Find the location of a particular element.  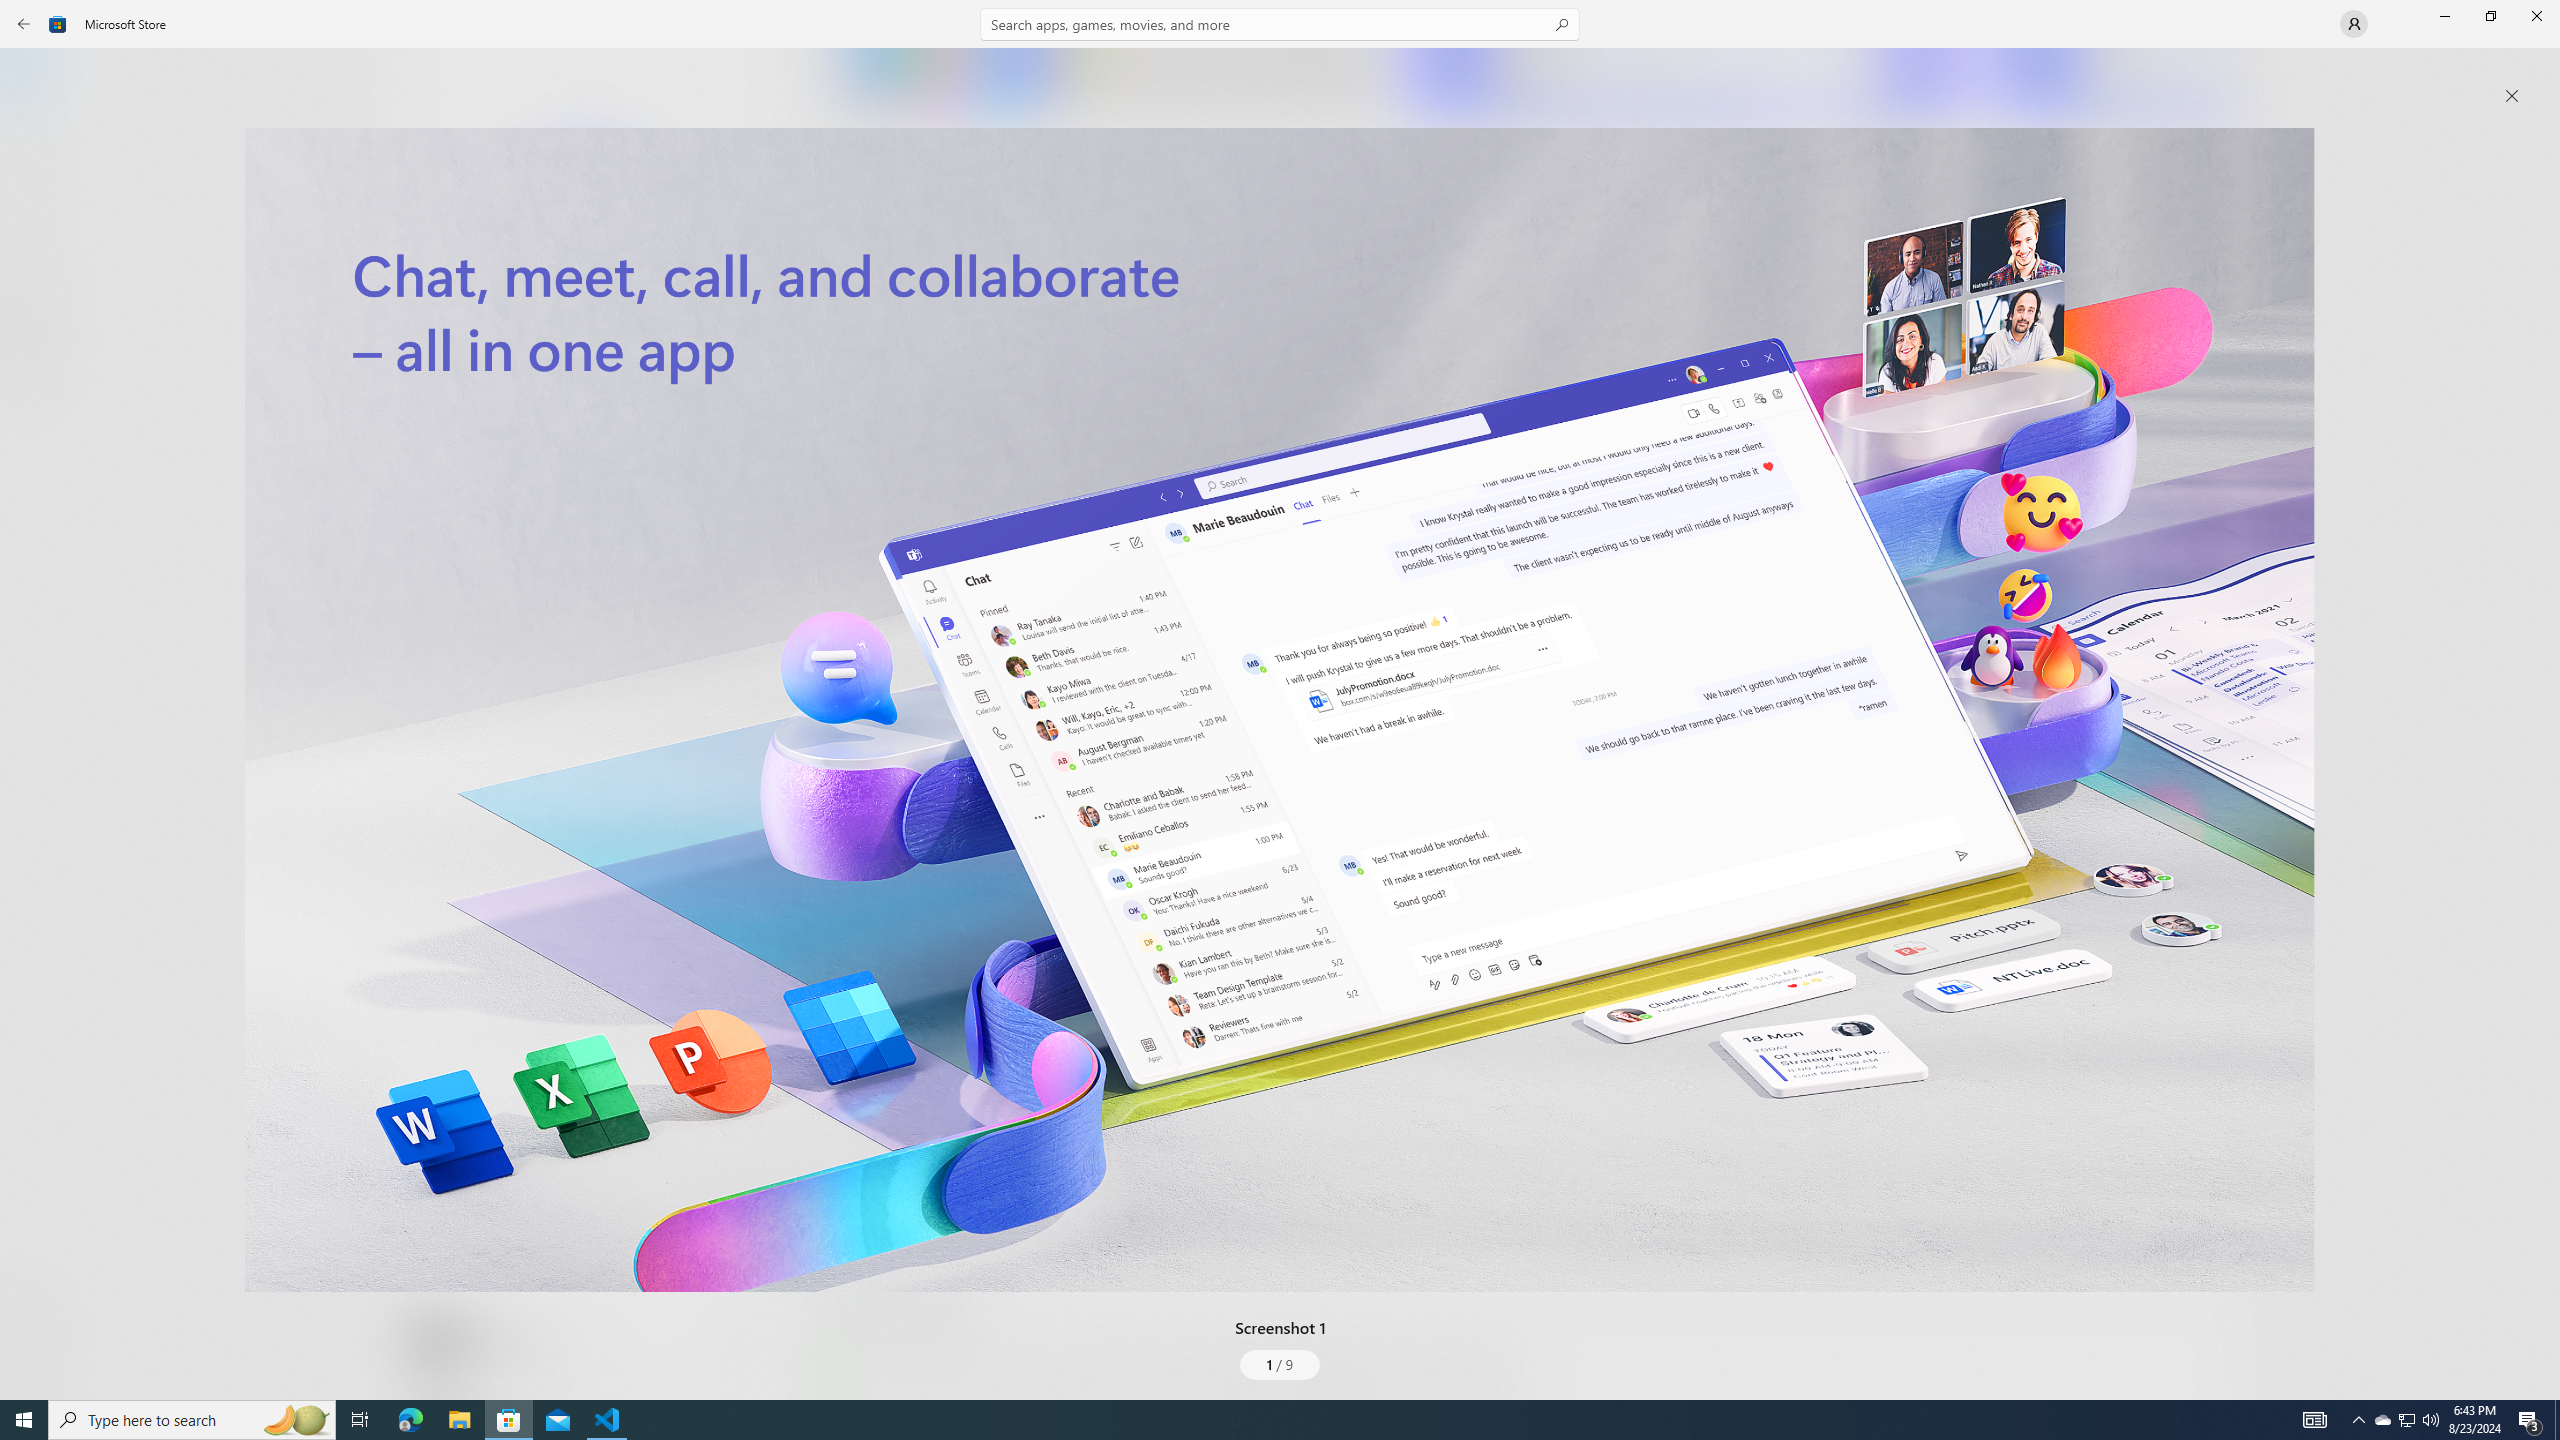

Show more is located at coordinates (854, 1396).